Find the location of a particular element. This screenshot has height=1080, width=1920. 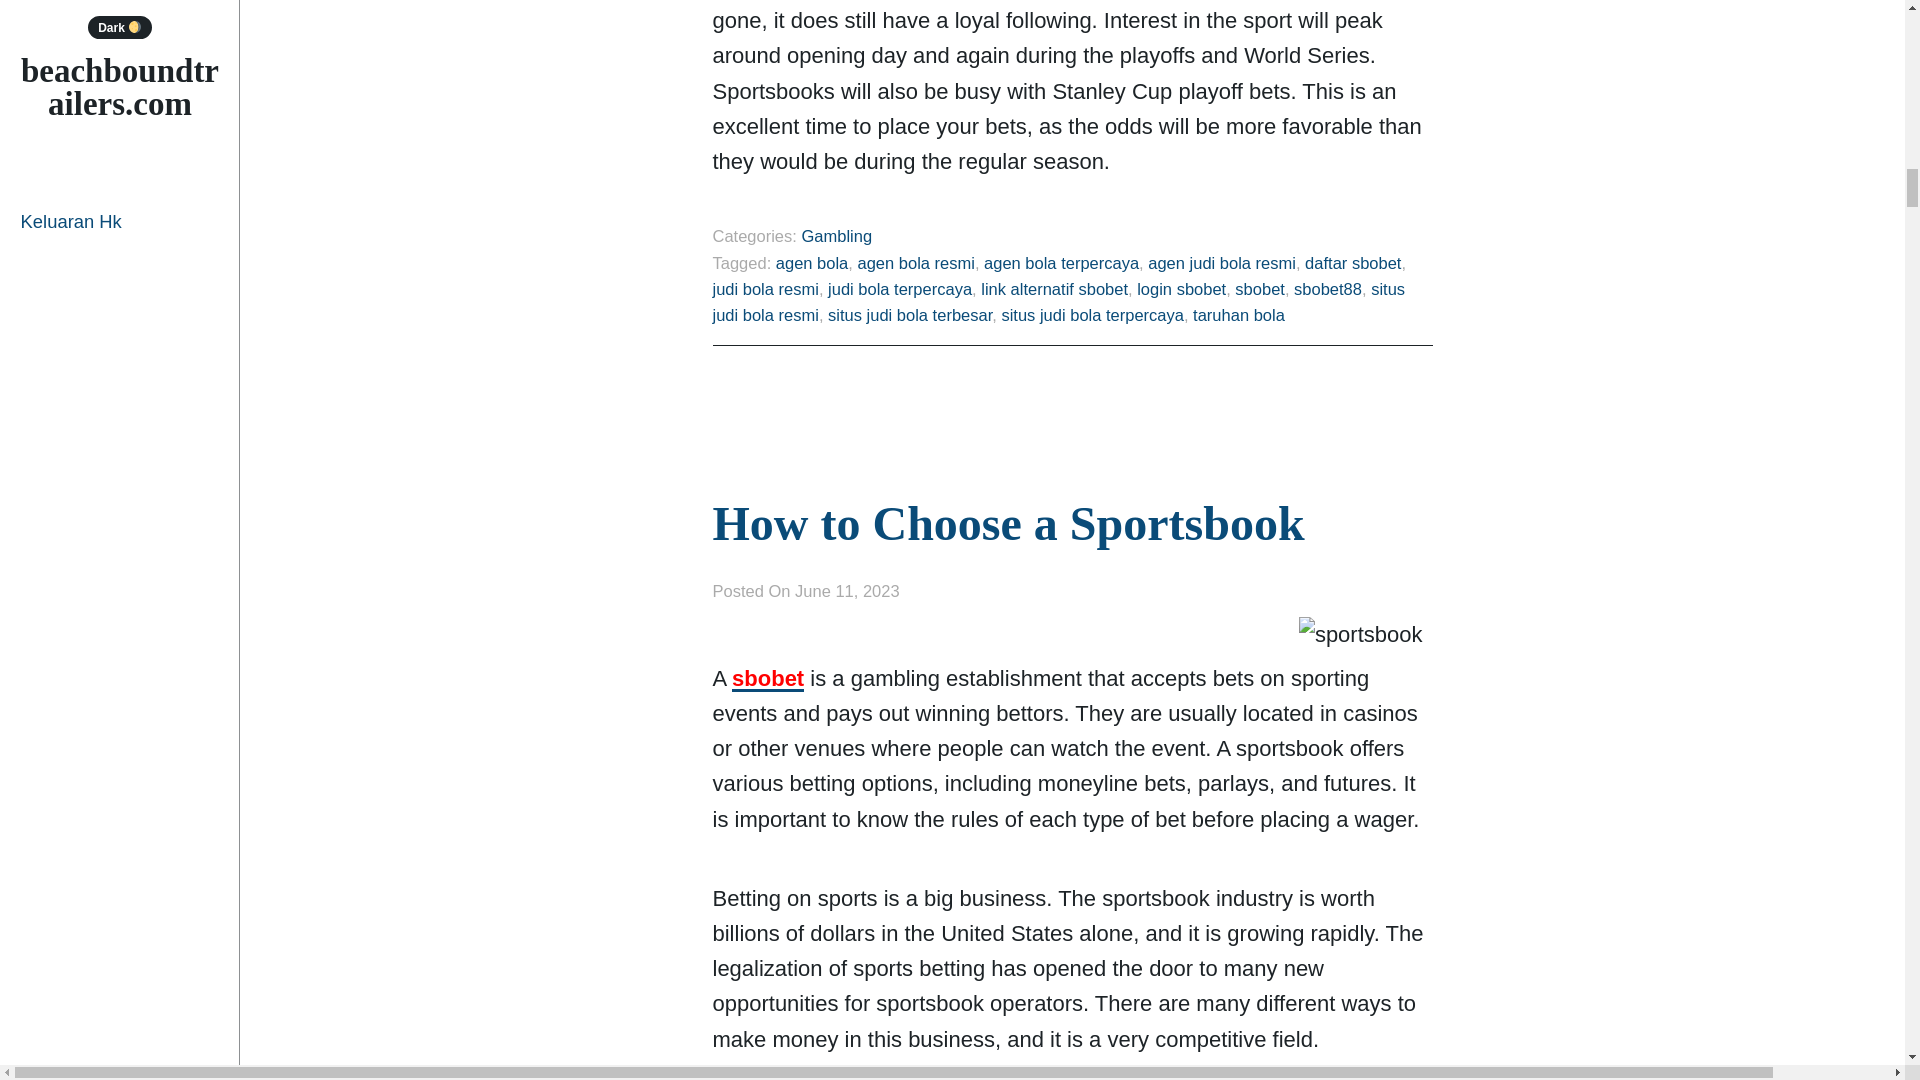

agen judi bola resmi is located at coordinates (1222, 262).